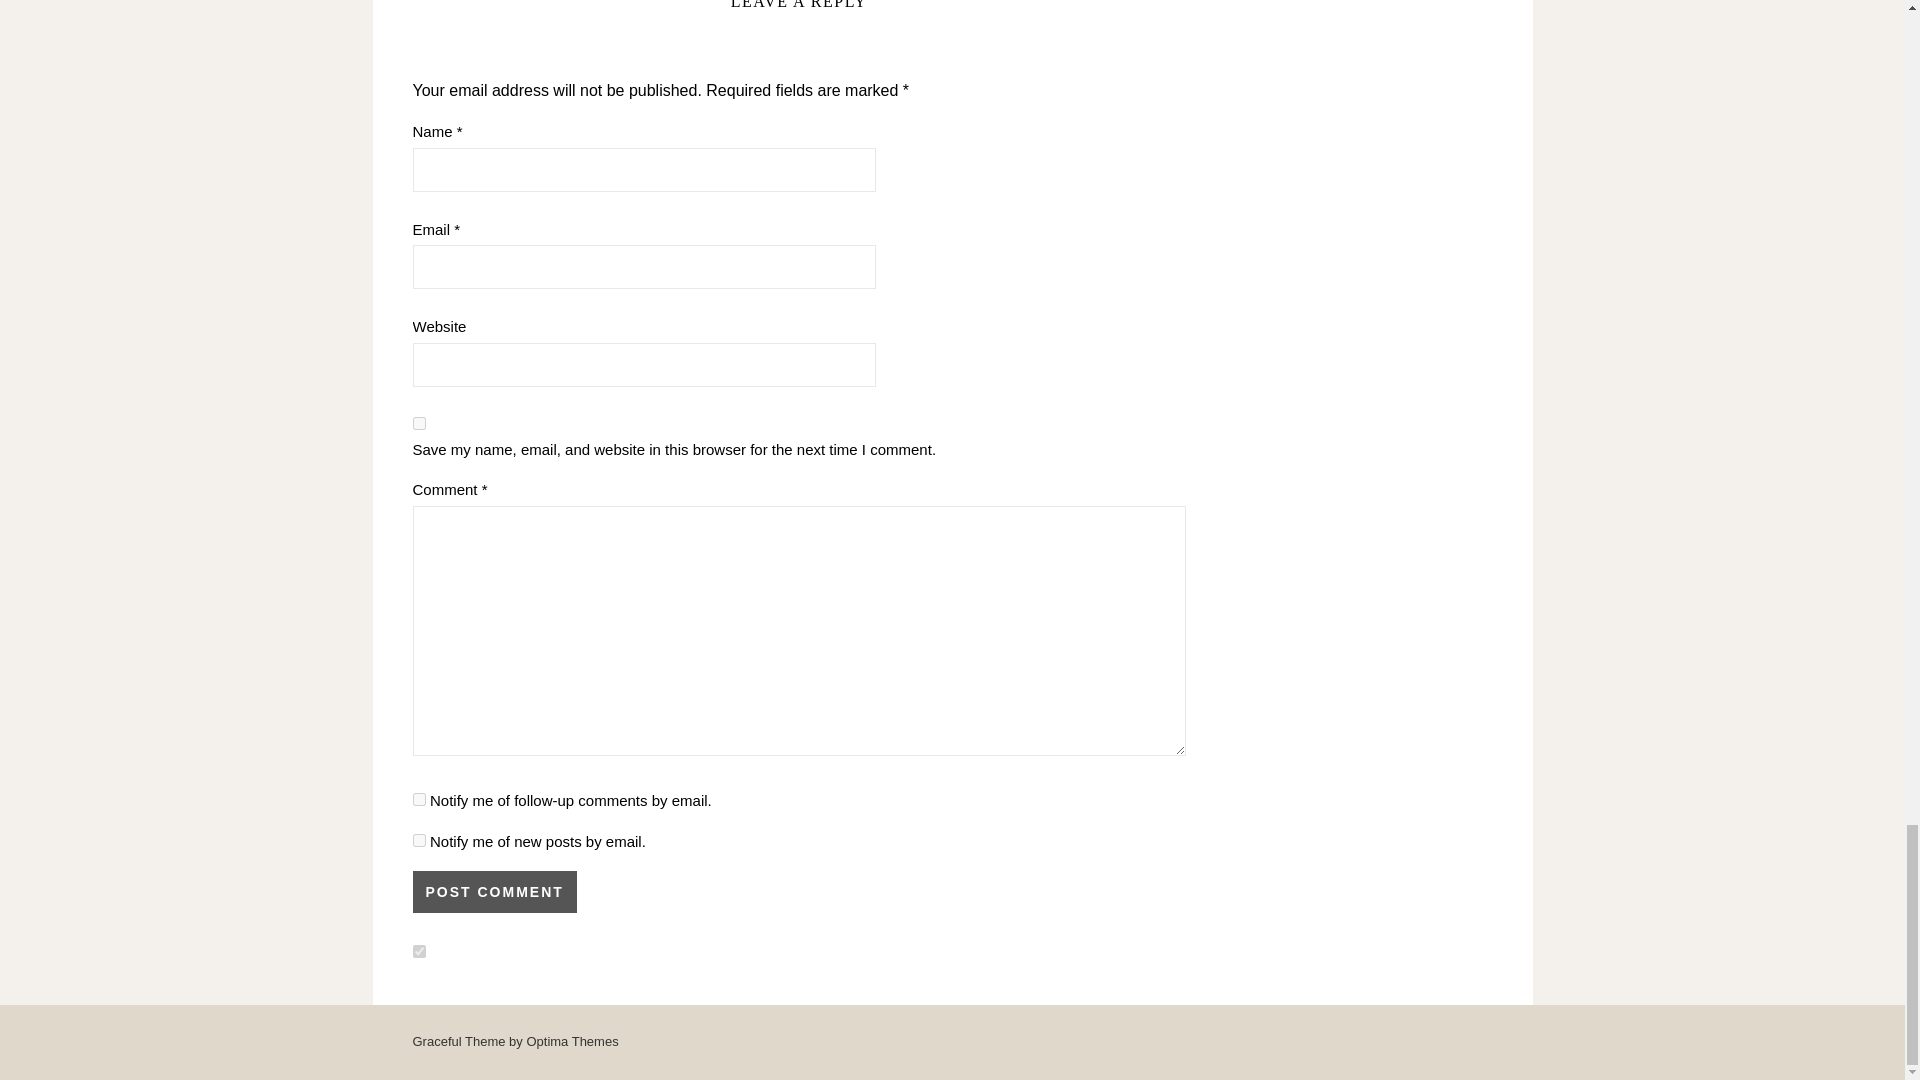  What do you see at coordinates (418, 422) in the screenshot?
I see `yes` at bounding box center [418, 422].